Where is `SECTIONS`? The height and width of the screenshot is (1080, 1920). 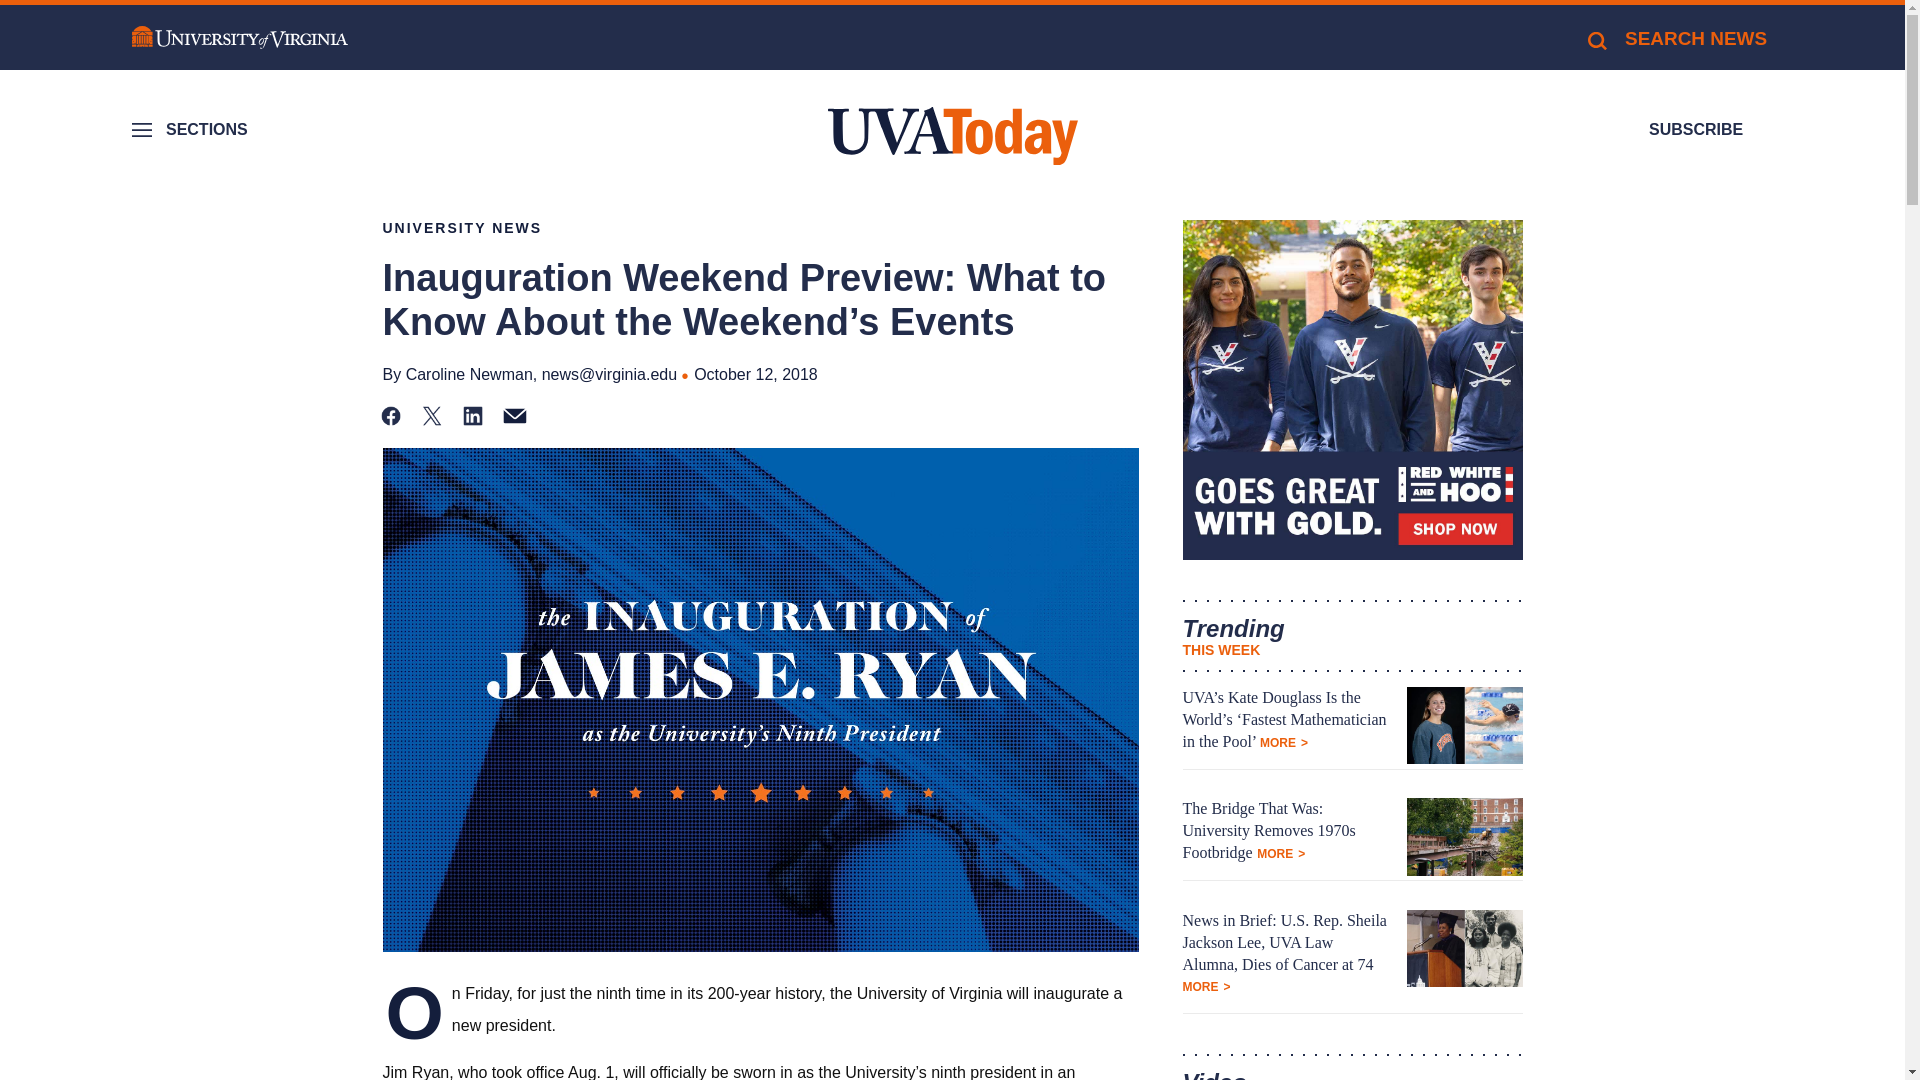
SECTIONS is located at coordinates (192, 130).